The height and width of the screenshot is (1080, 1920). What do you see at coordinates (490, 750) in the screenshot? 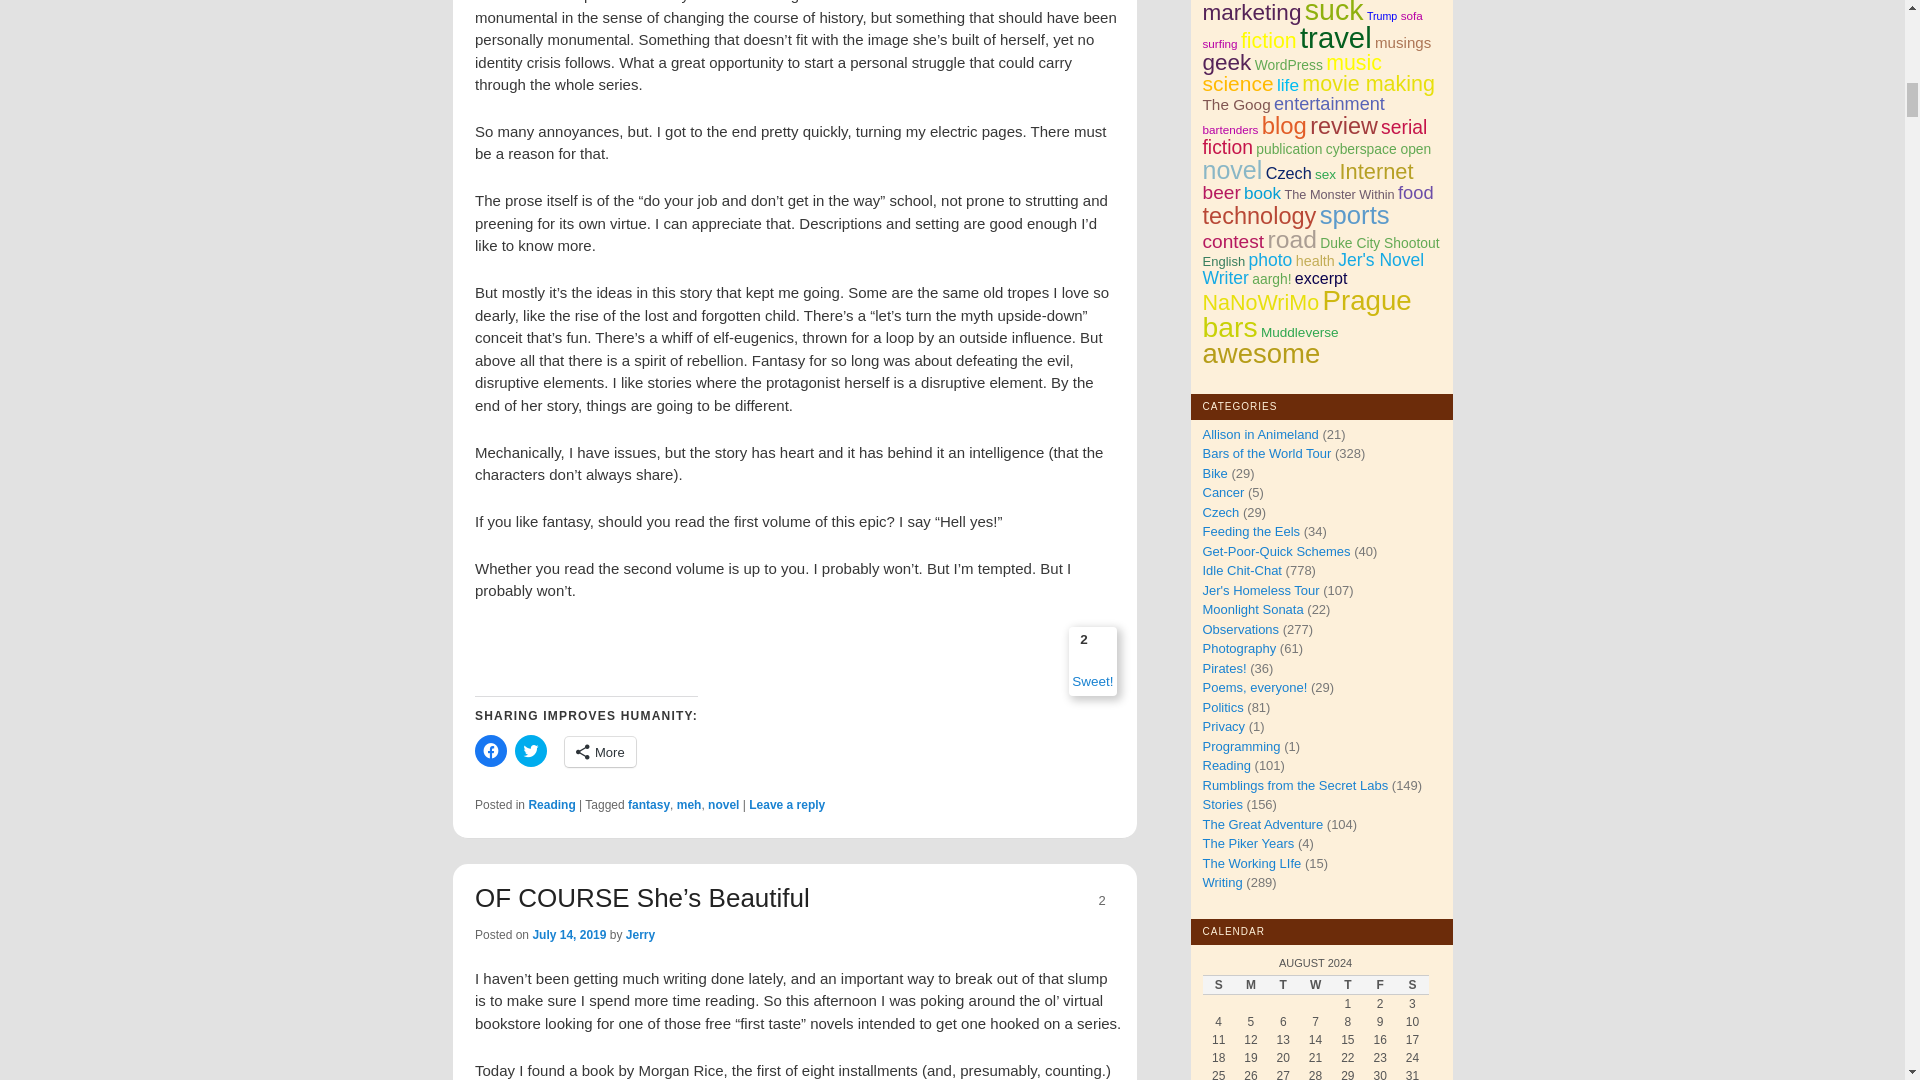
I see `Click to share on Facebook` at bounding box center [490, 750].